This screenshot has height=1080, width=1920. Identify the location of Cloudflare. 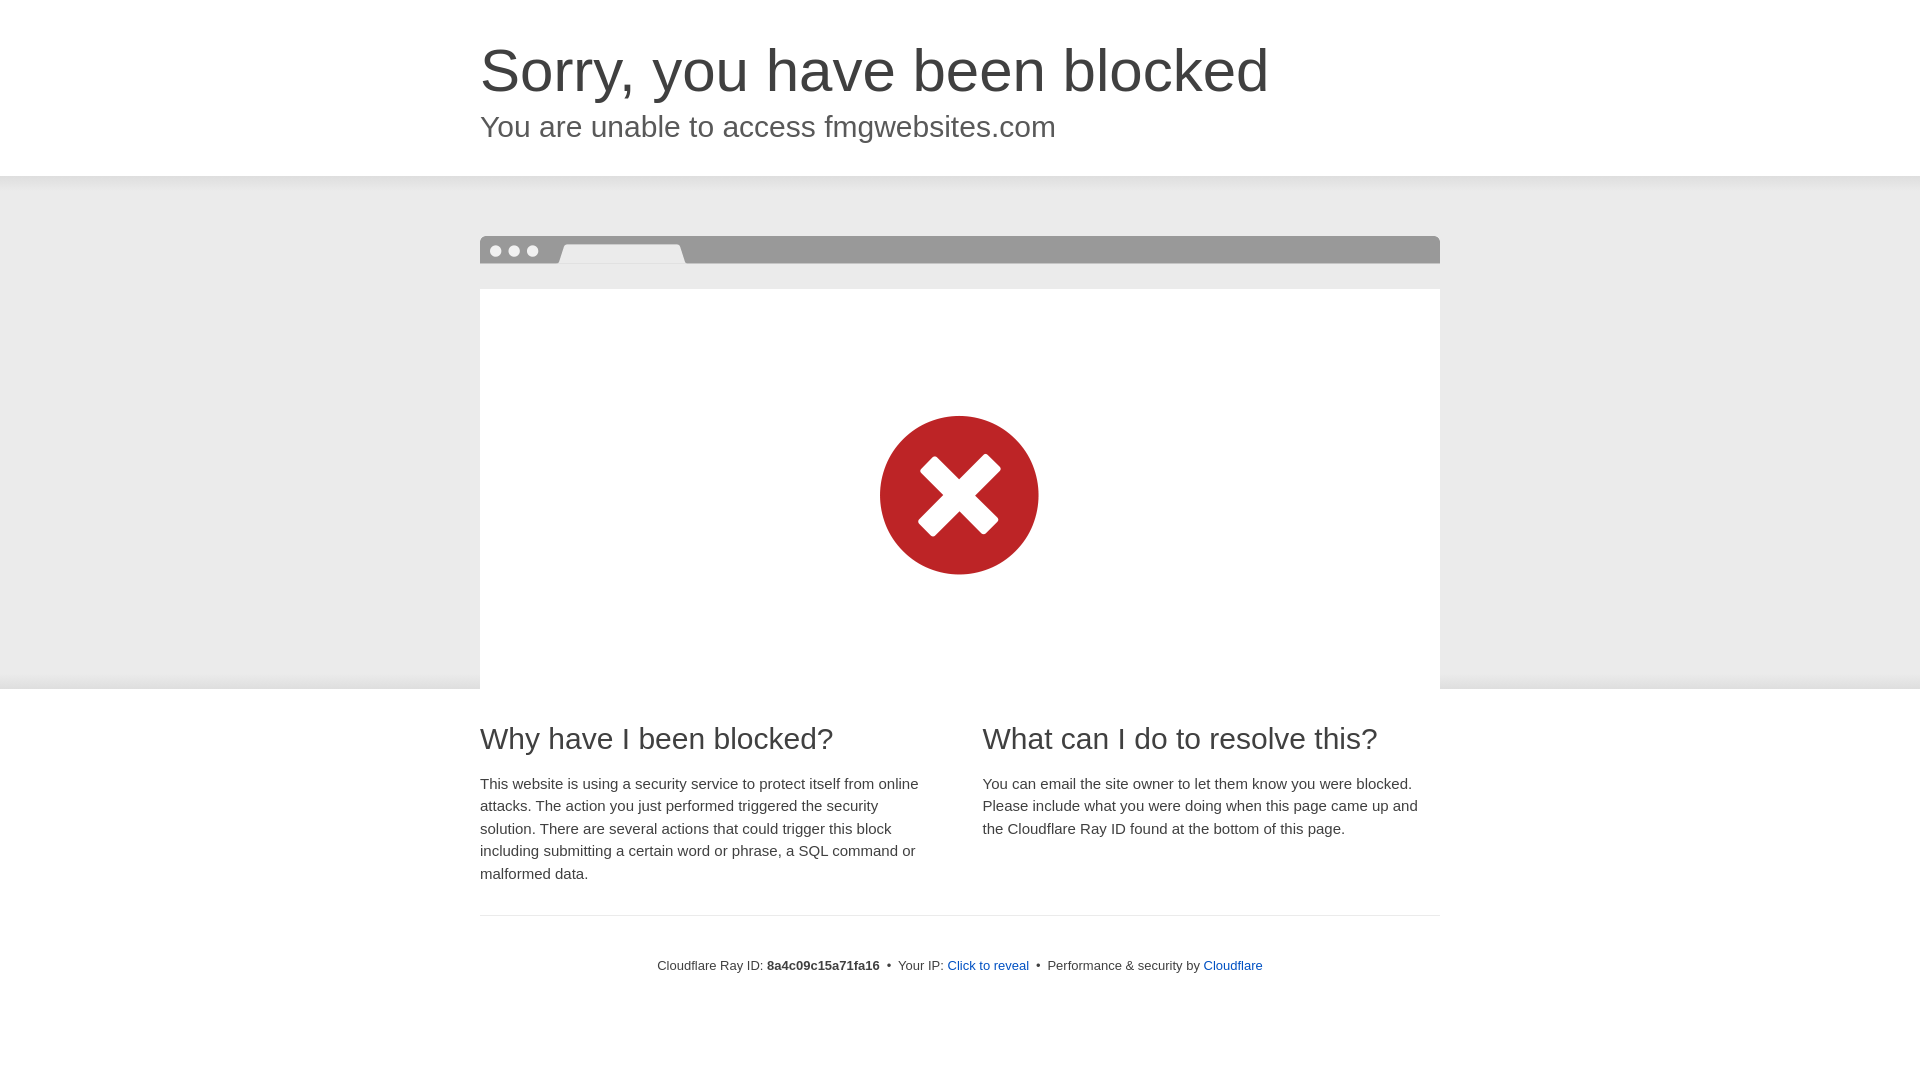
(1233, 965).